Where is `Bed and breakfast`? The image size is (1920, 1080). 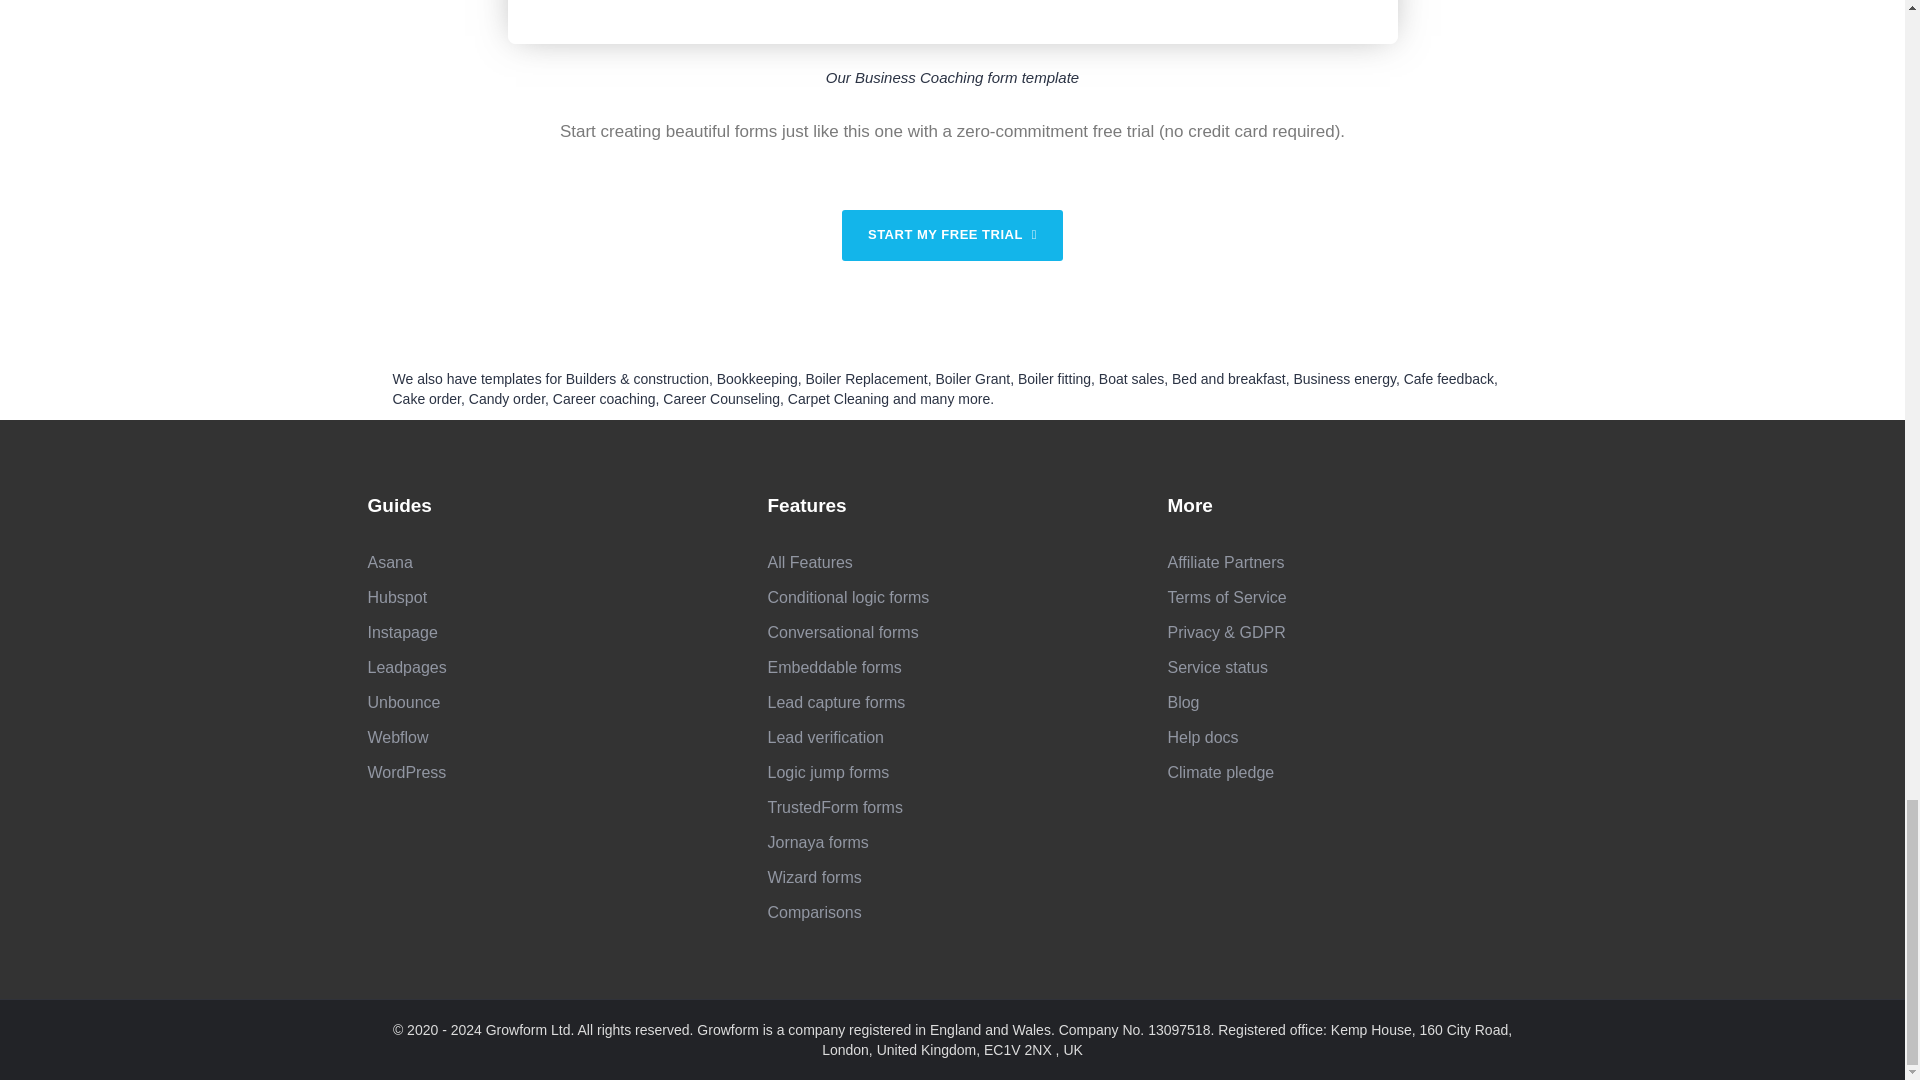
Bed and breakfast is located at coordinates (1228, 378).